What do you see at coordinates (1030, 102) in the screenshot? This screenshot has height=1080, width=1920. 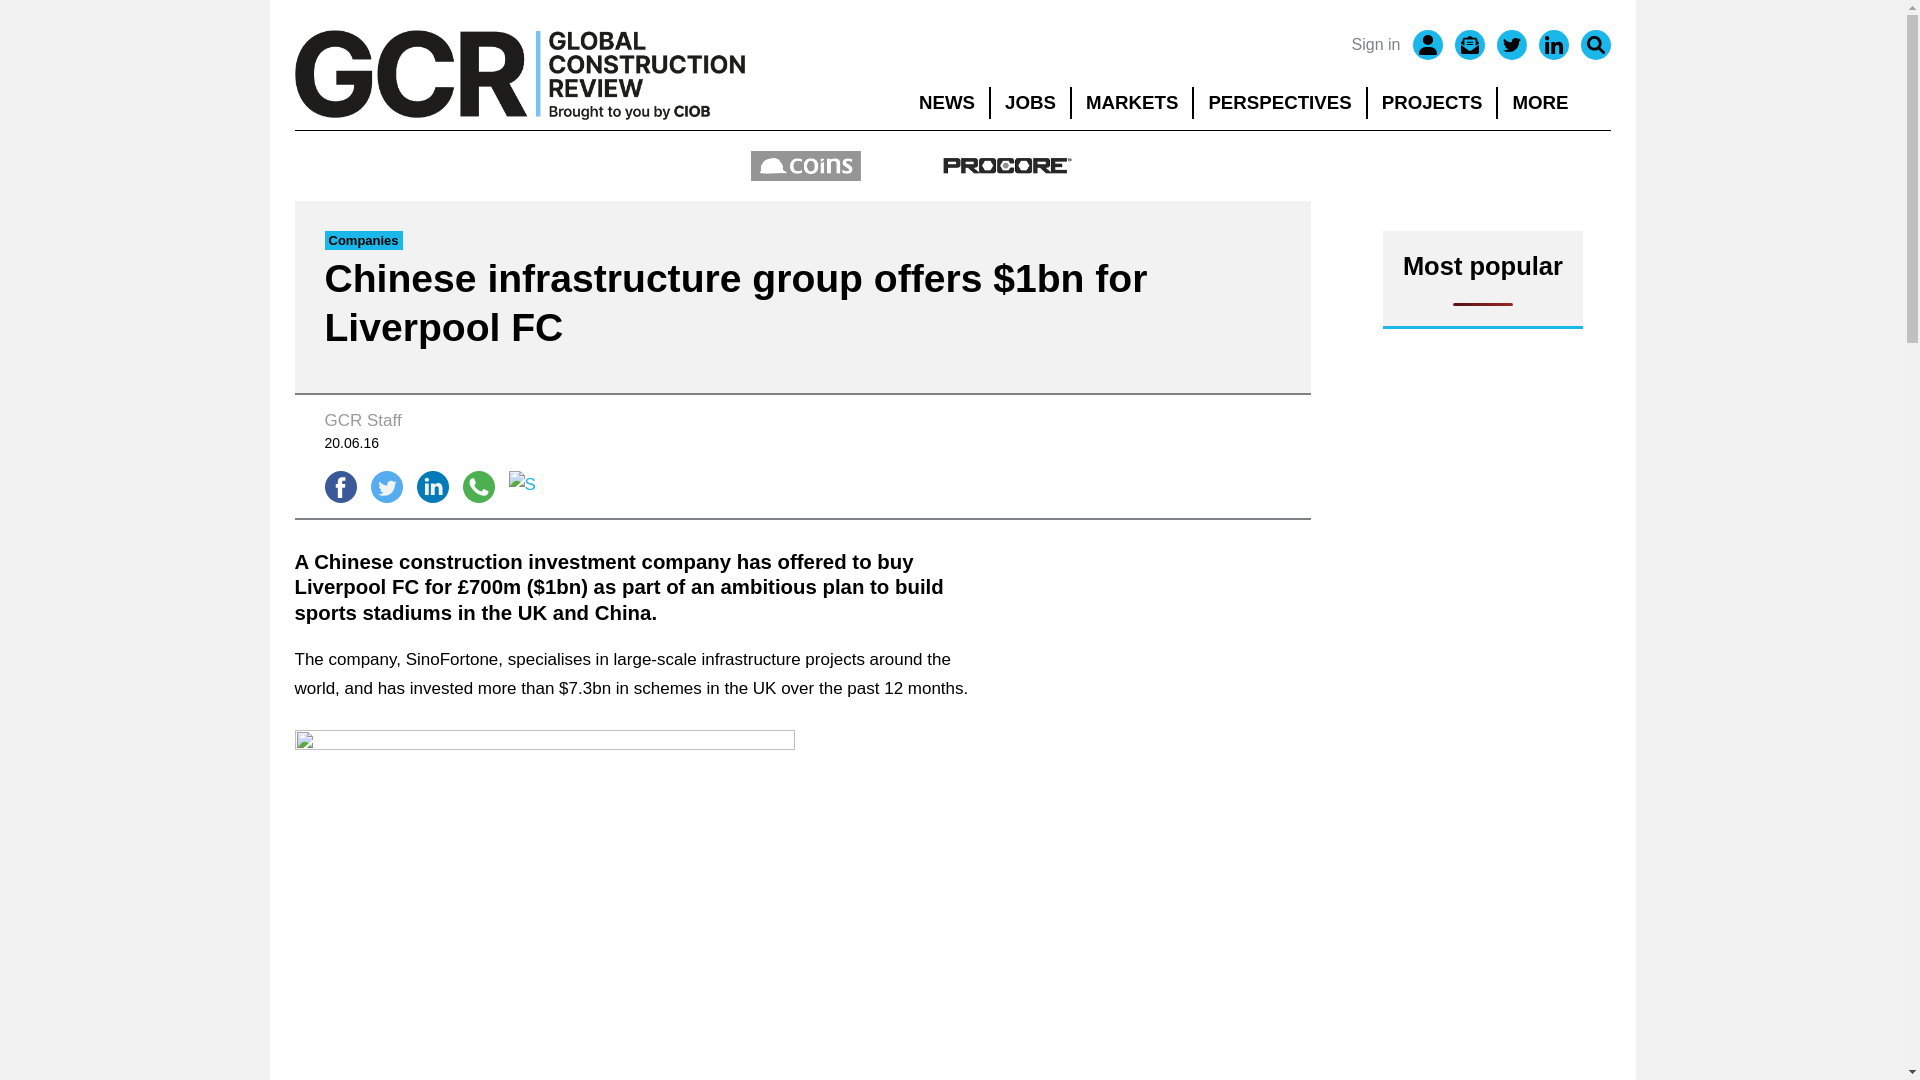 I see `JOBS` at bounding box center [1030, 102].